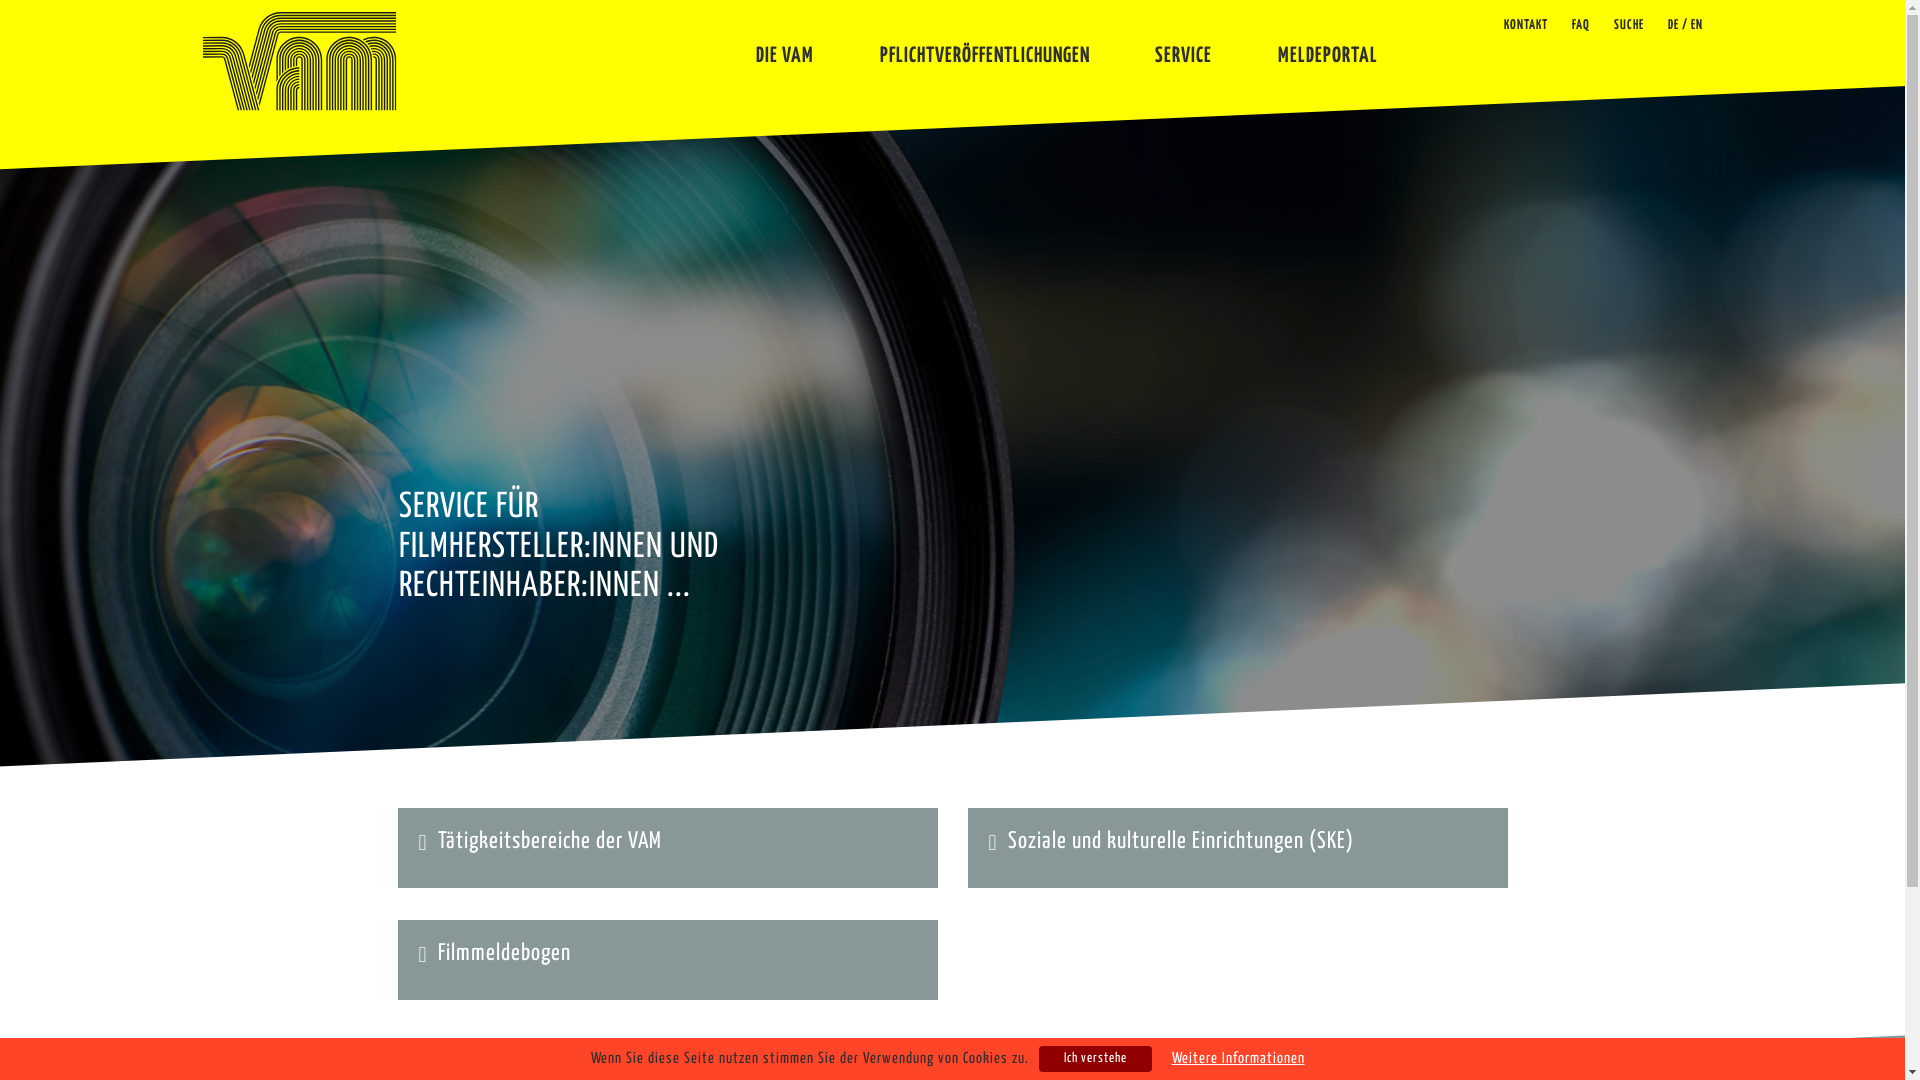  Describe the element at coordinates (1629, 26) in the screenshot. I see `SUCHE` at that location.